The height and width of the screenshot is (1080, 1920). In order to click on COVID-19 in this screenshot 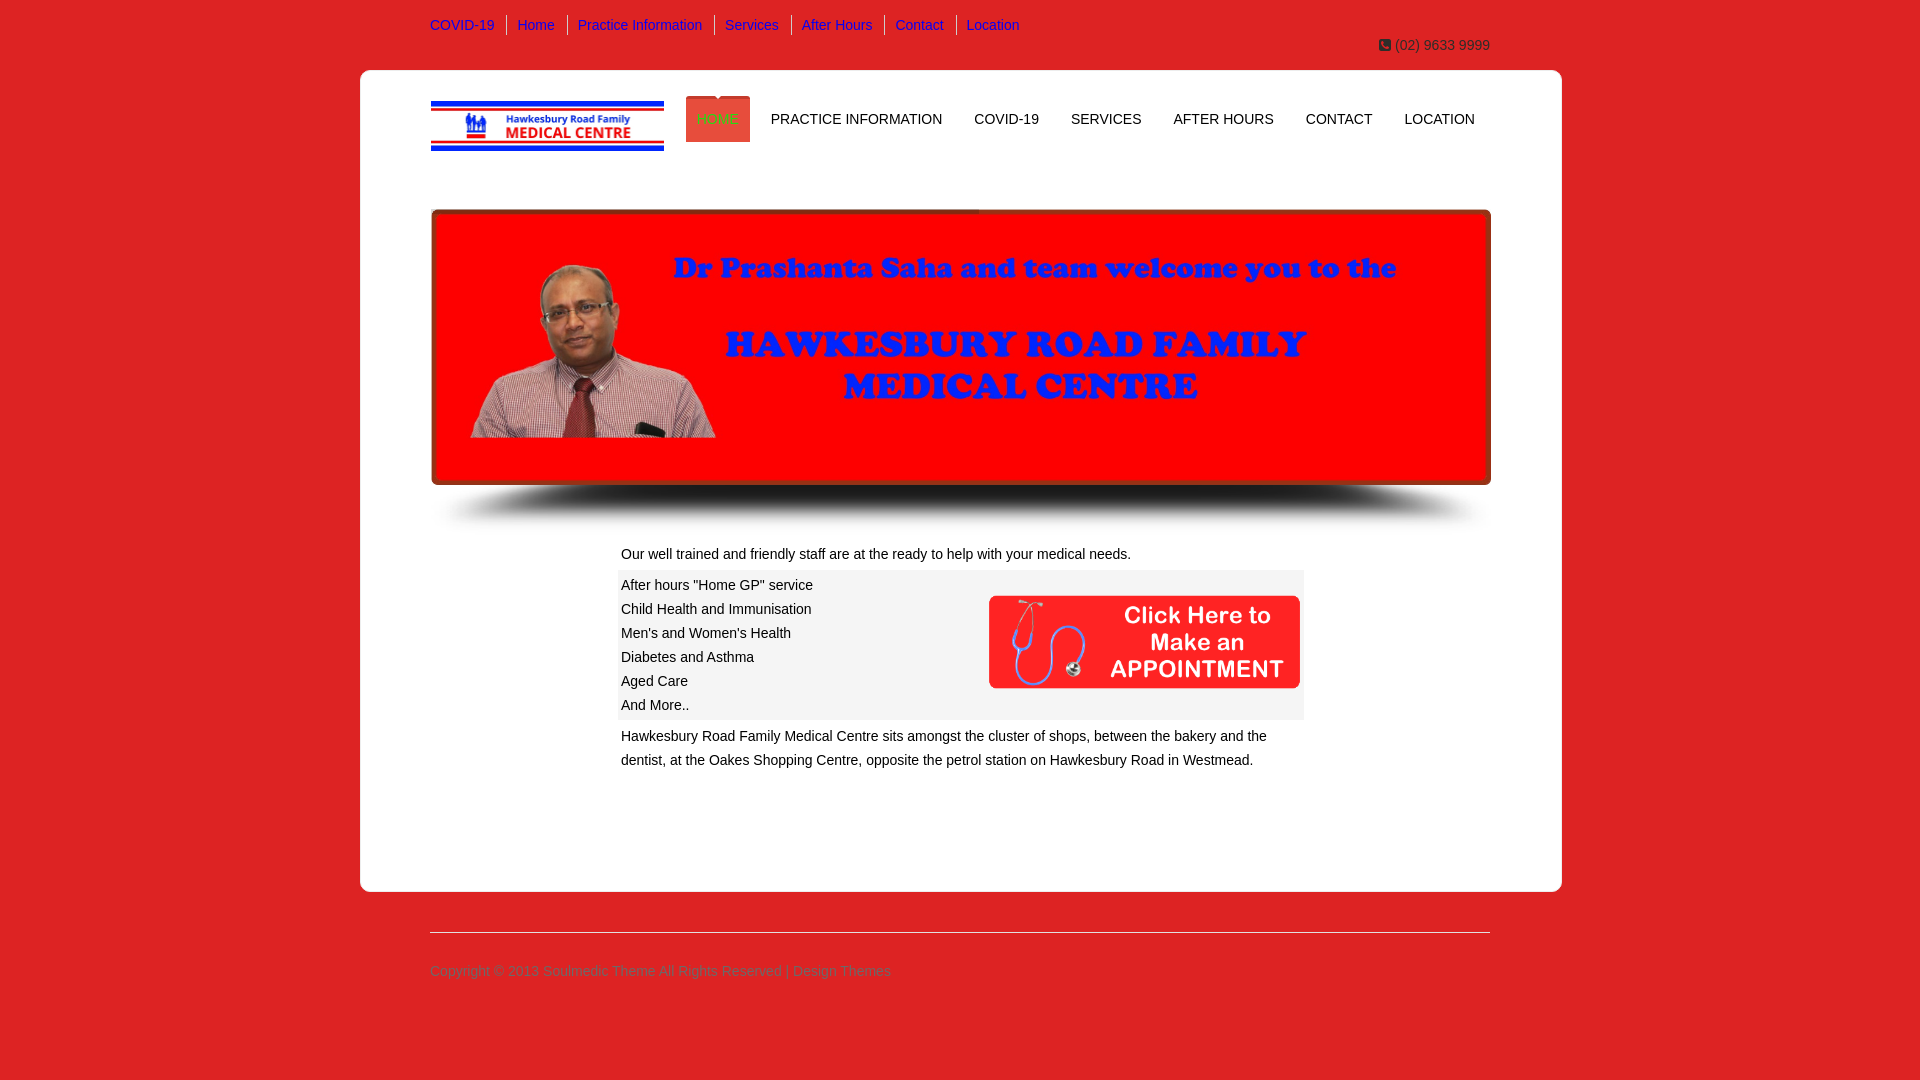, I will do `click(462, 25)`.